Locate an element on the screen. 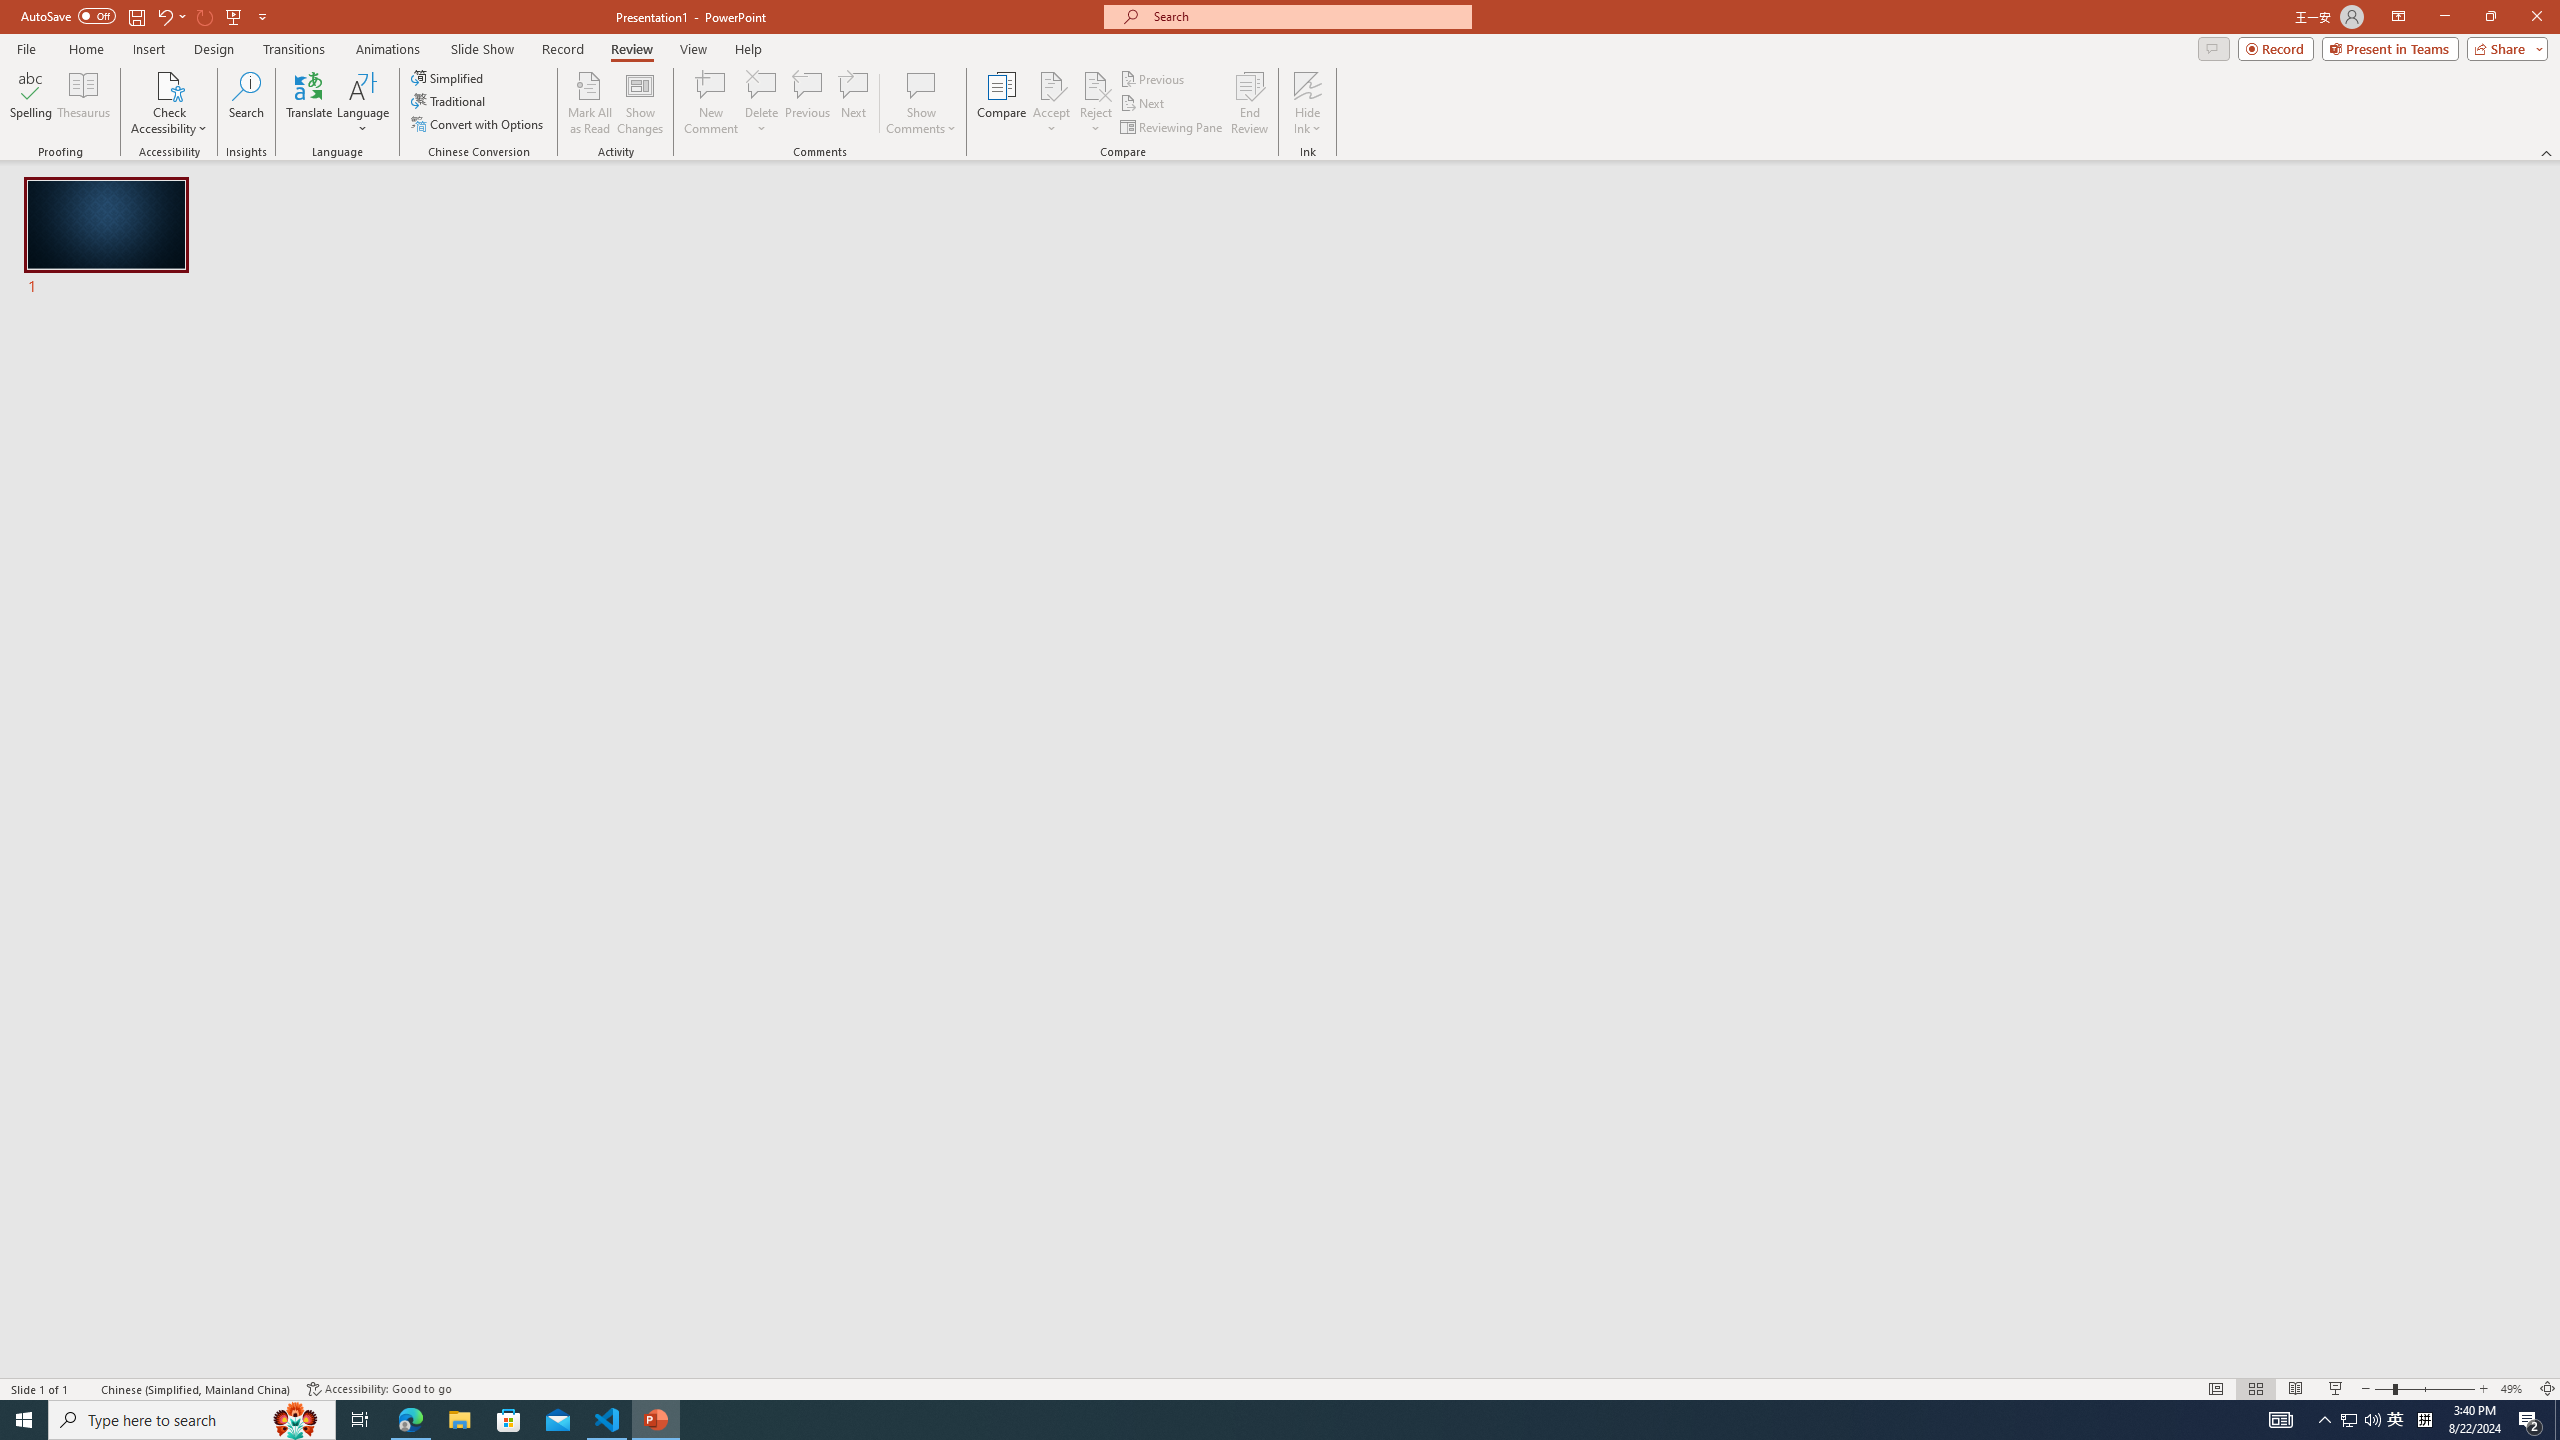  Zoom 49% is located at coordinates (2514, 1389).